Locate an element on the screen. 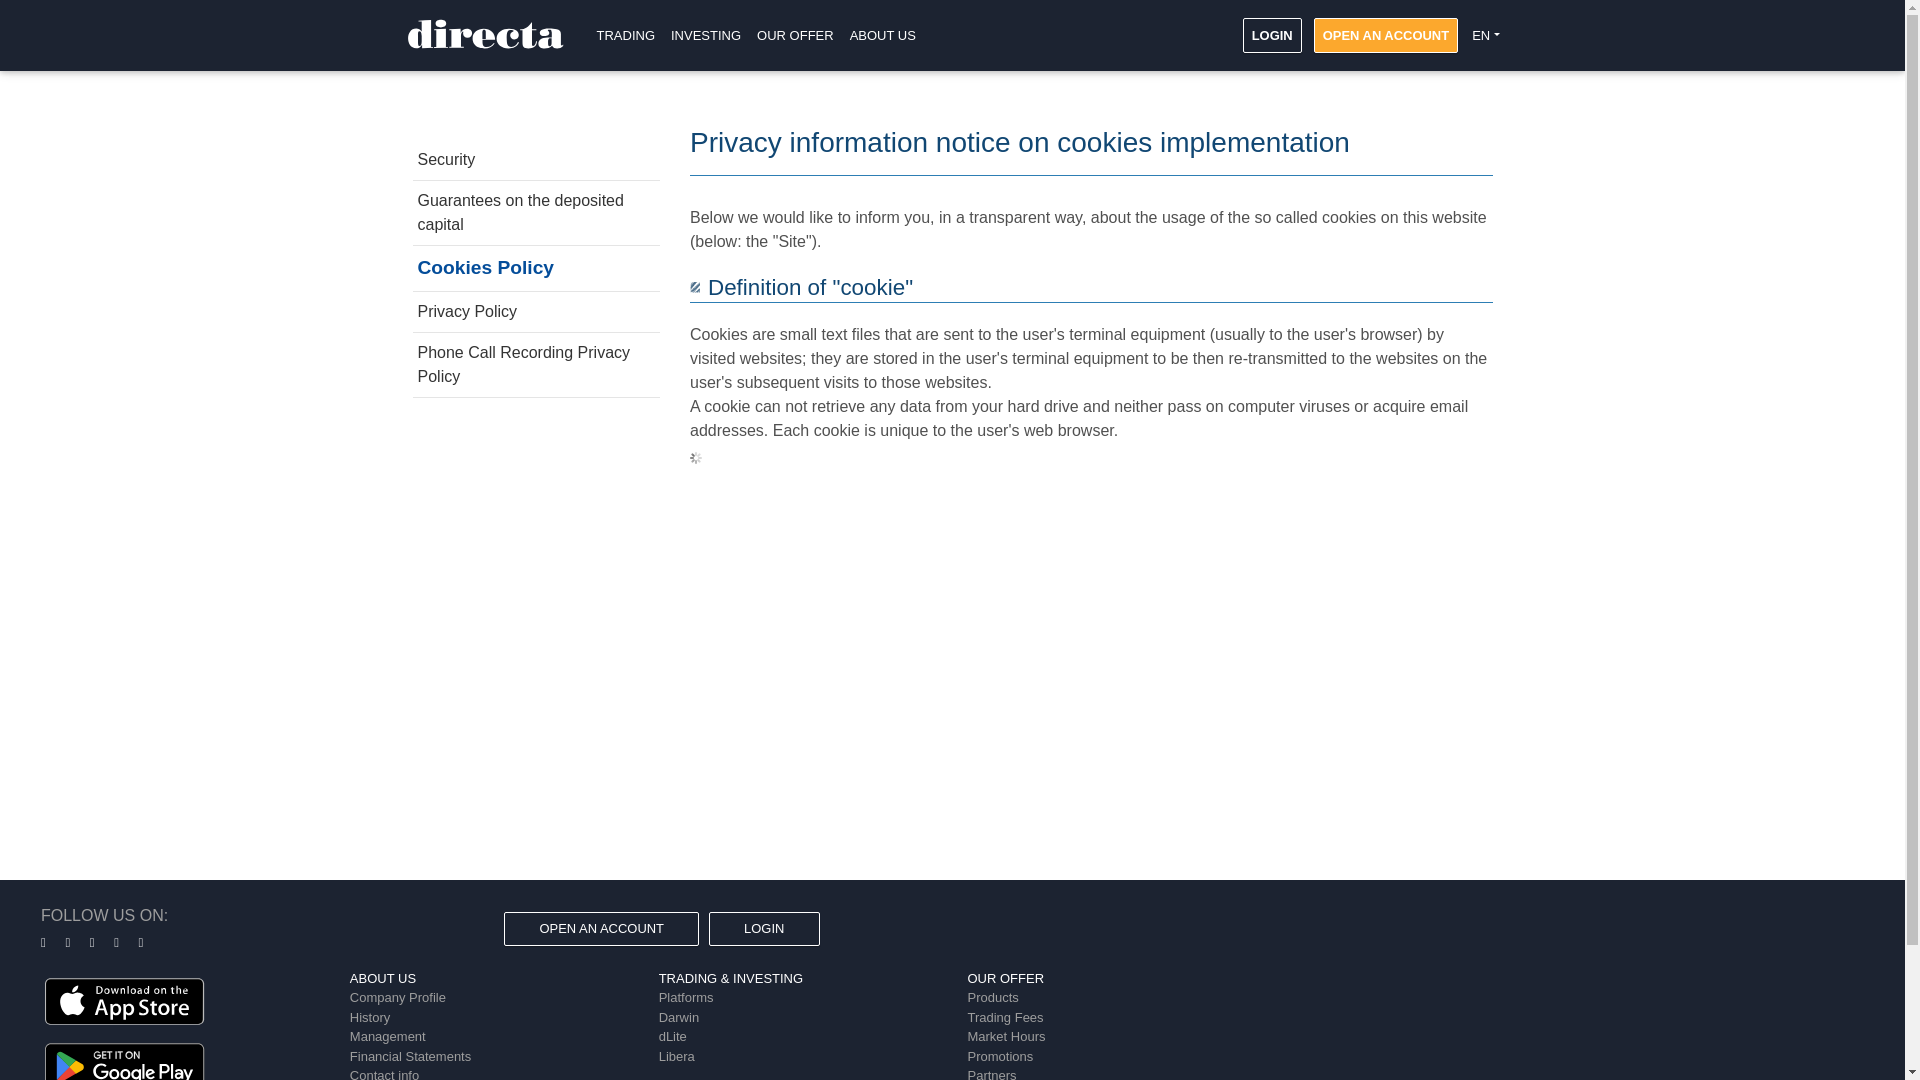 The image size is (1920, 1080). Security is located at coordinates (536, 160).